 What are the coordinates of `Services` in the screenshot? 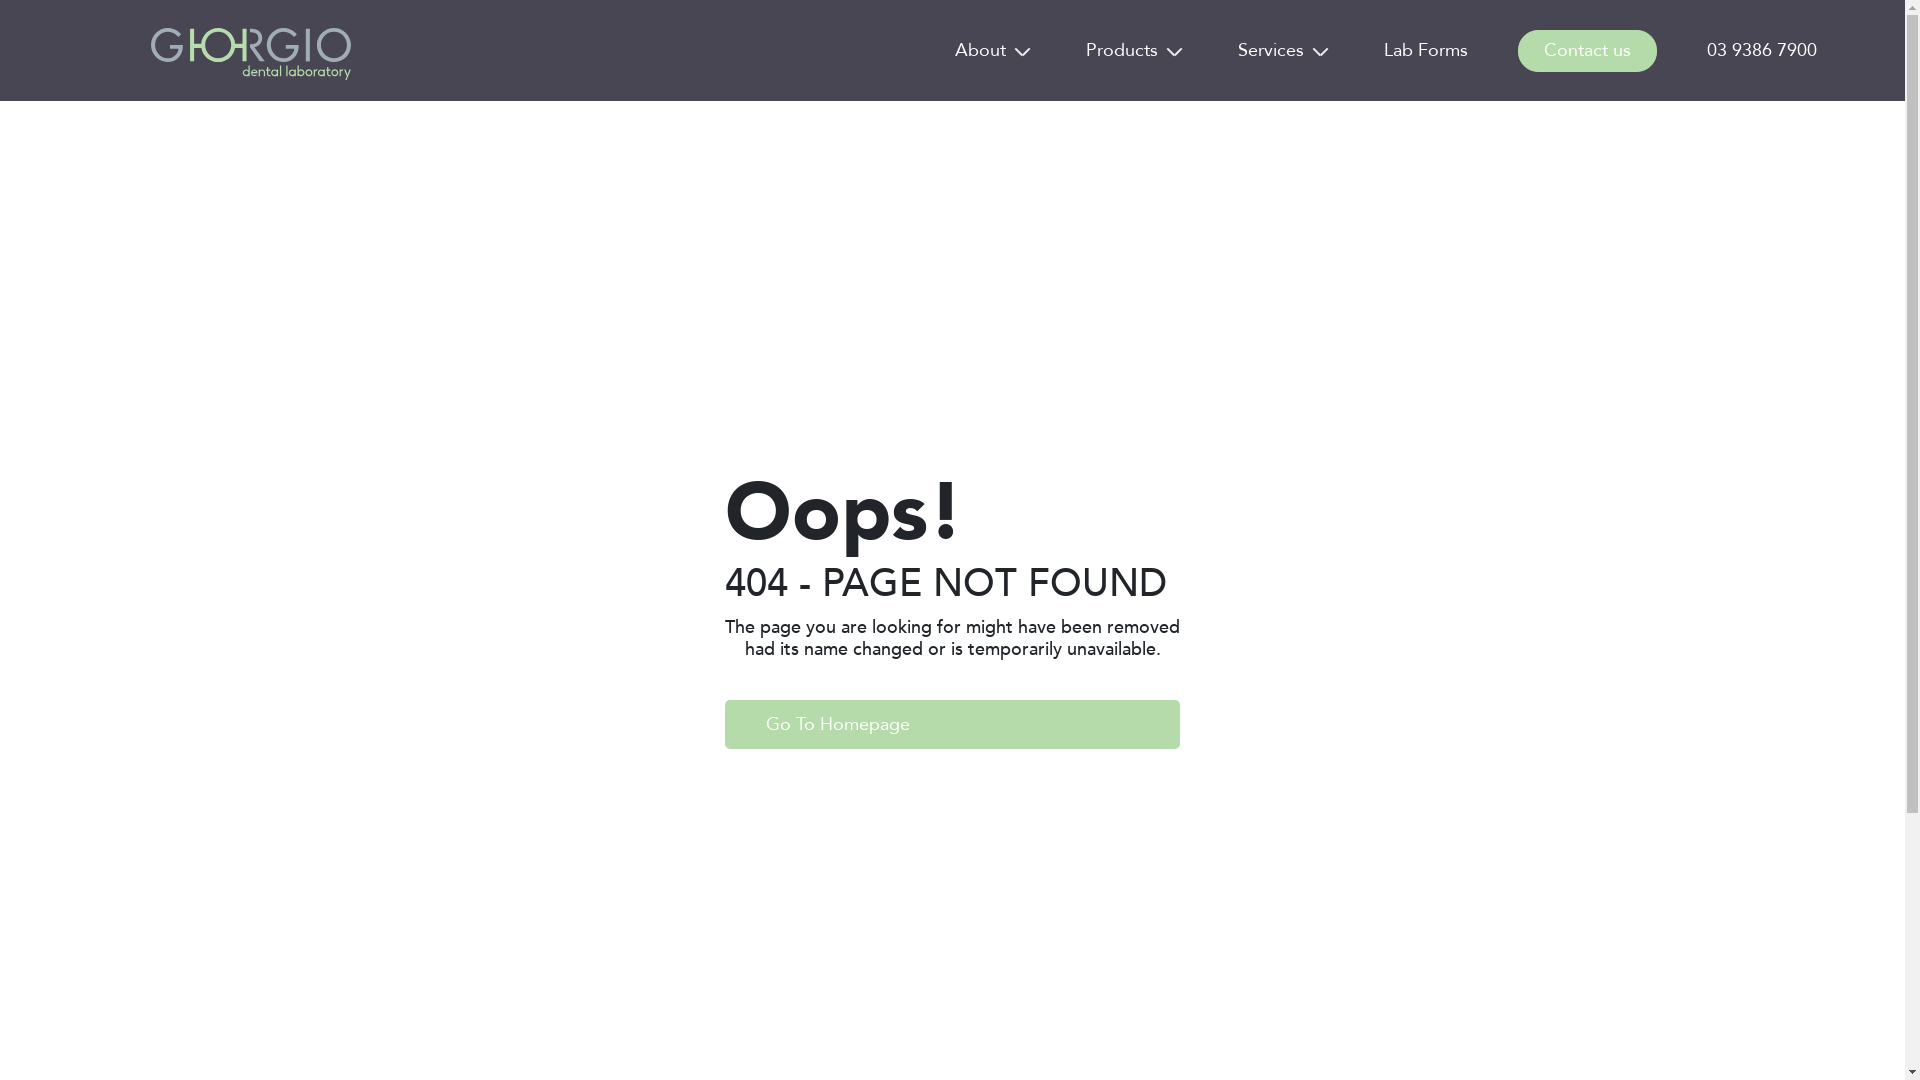 It's located at (1271, 50).